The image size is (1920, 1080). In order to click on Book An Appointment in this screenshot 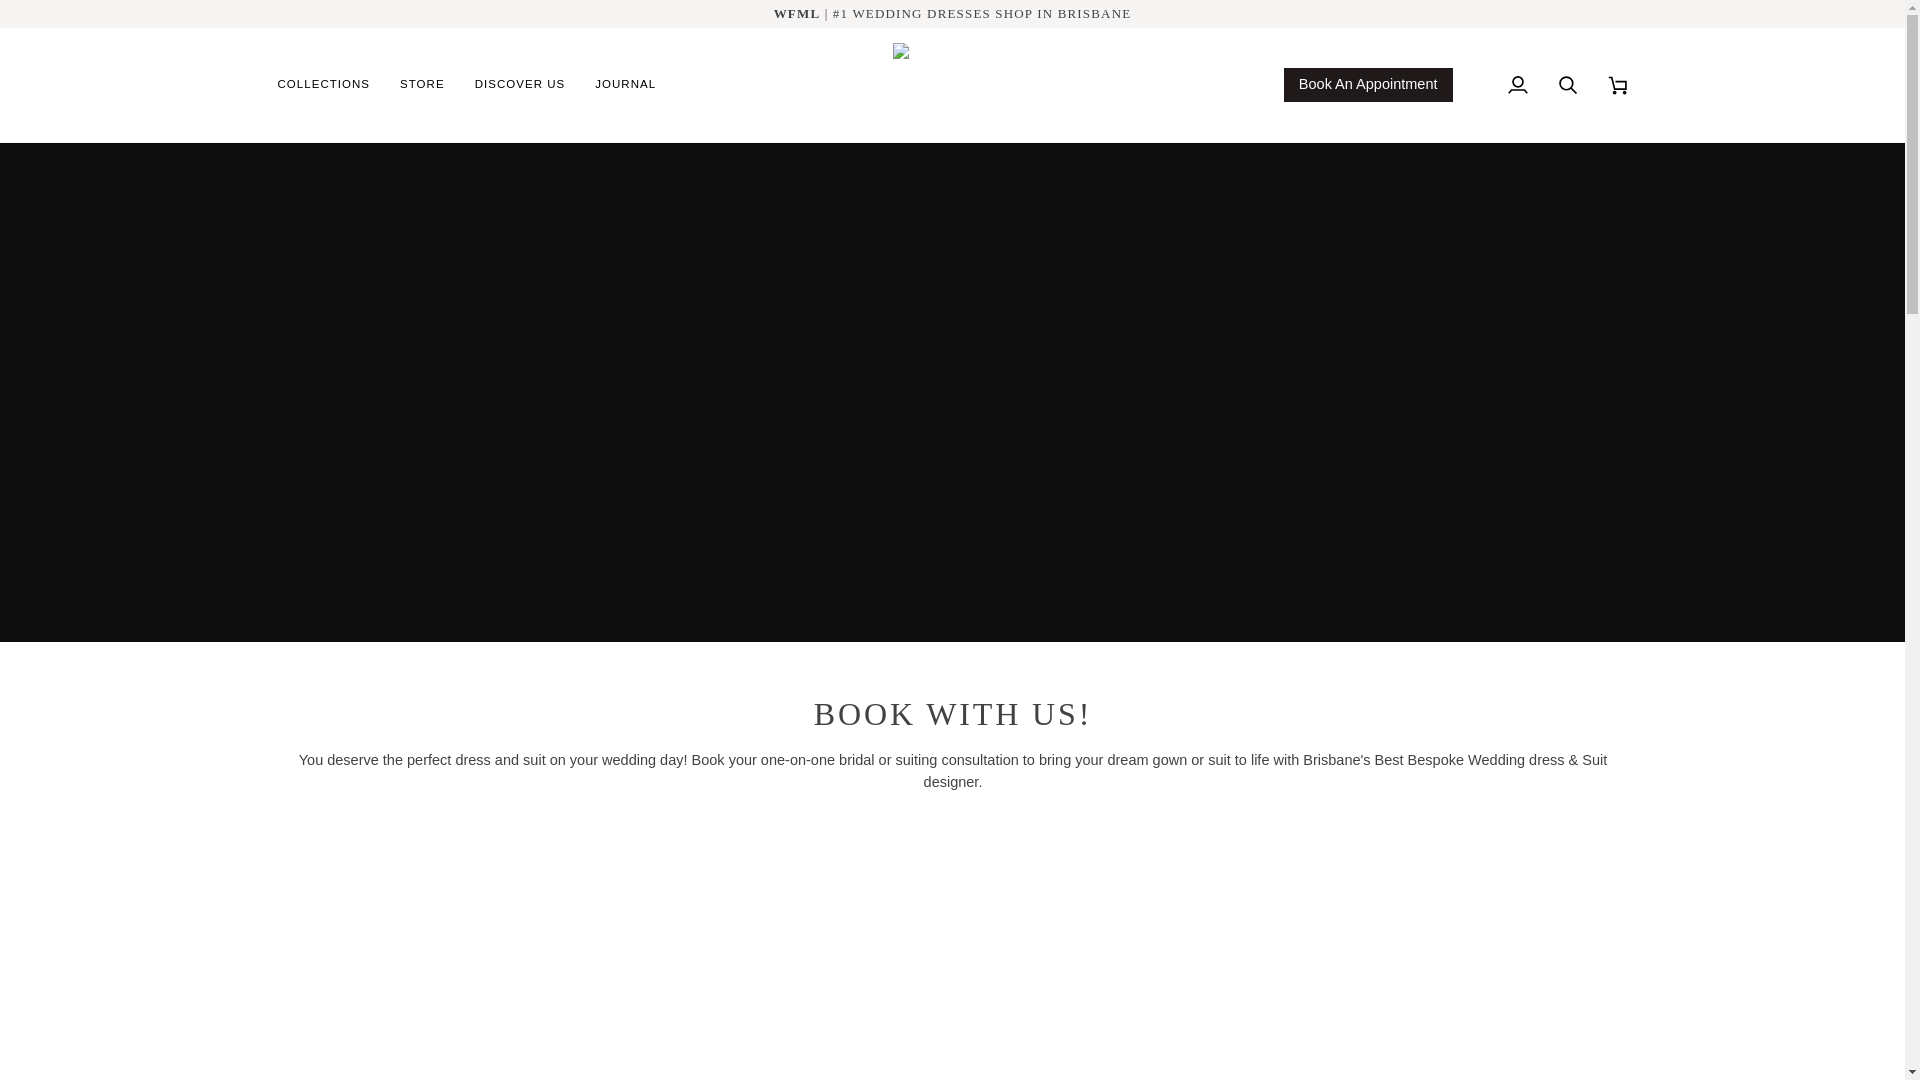, I will do `click(1368, 84)`.